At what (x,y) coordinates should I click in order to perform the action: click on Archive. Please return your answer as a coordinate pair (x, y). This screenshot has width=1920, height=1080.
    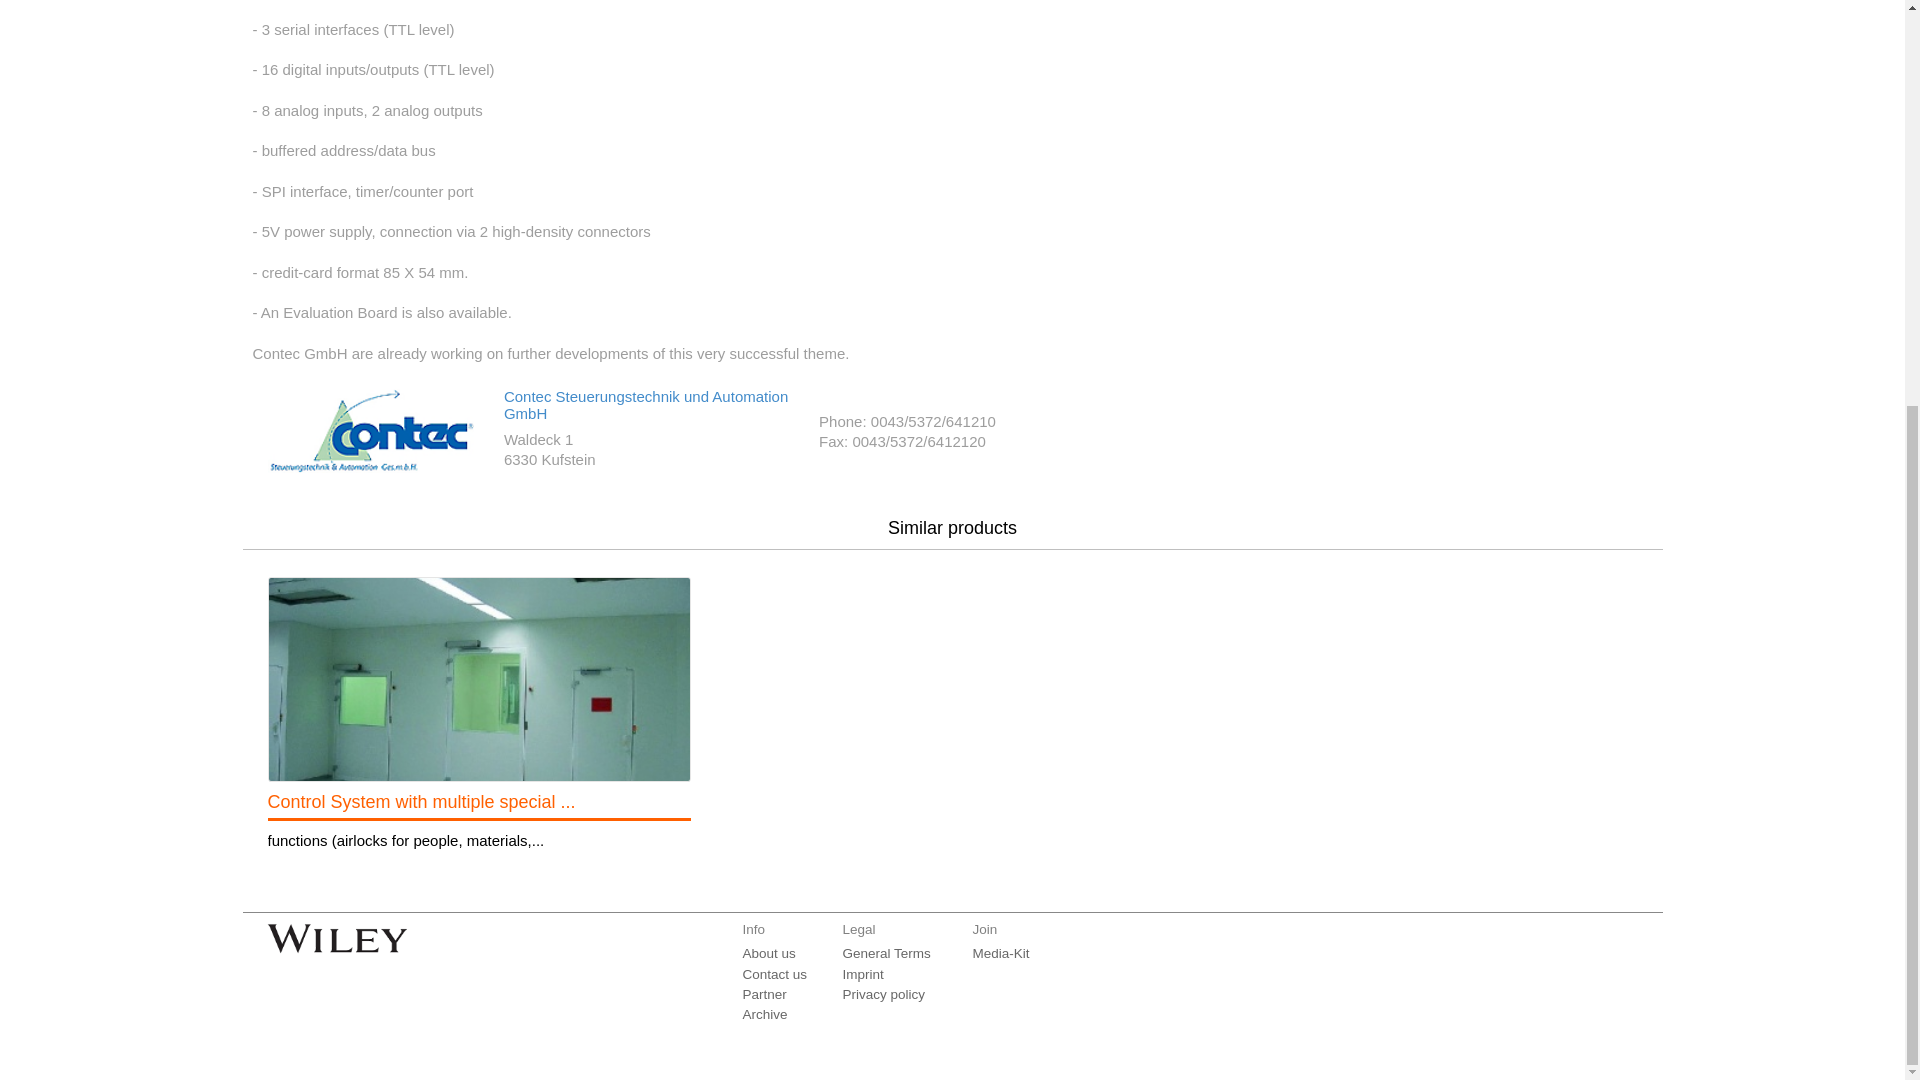
    Looking at the image, I should click on (764, 1014).